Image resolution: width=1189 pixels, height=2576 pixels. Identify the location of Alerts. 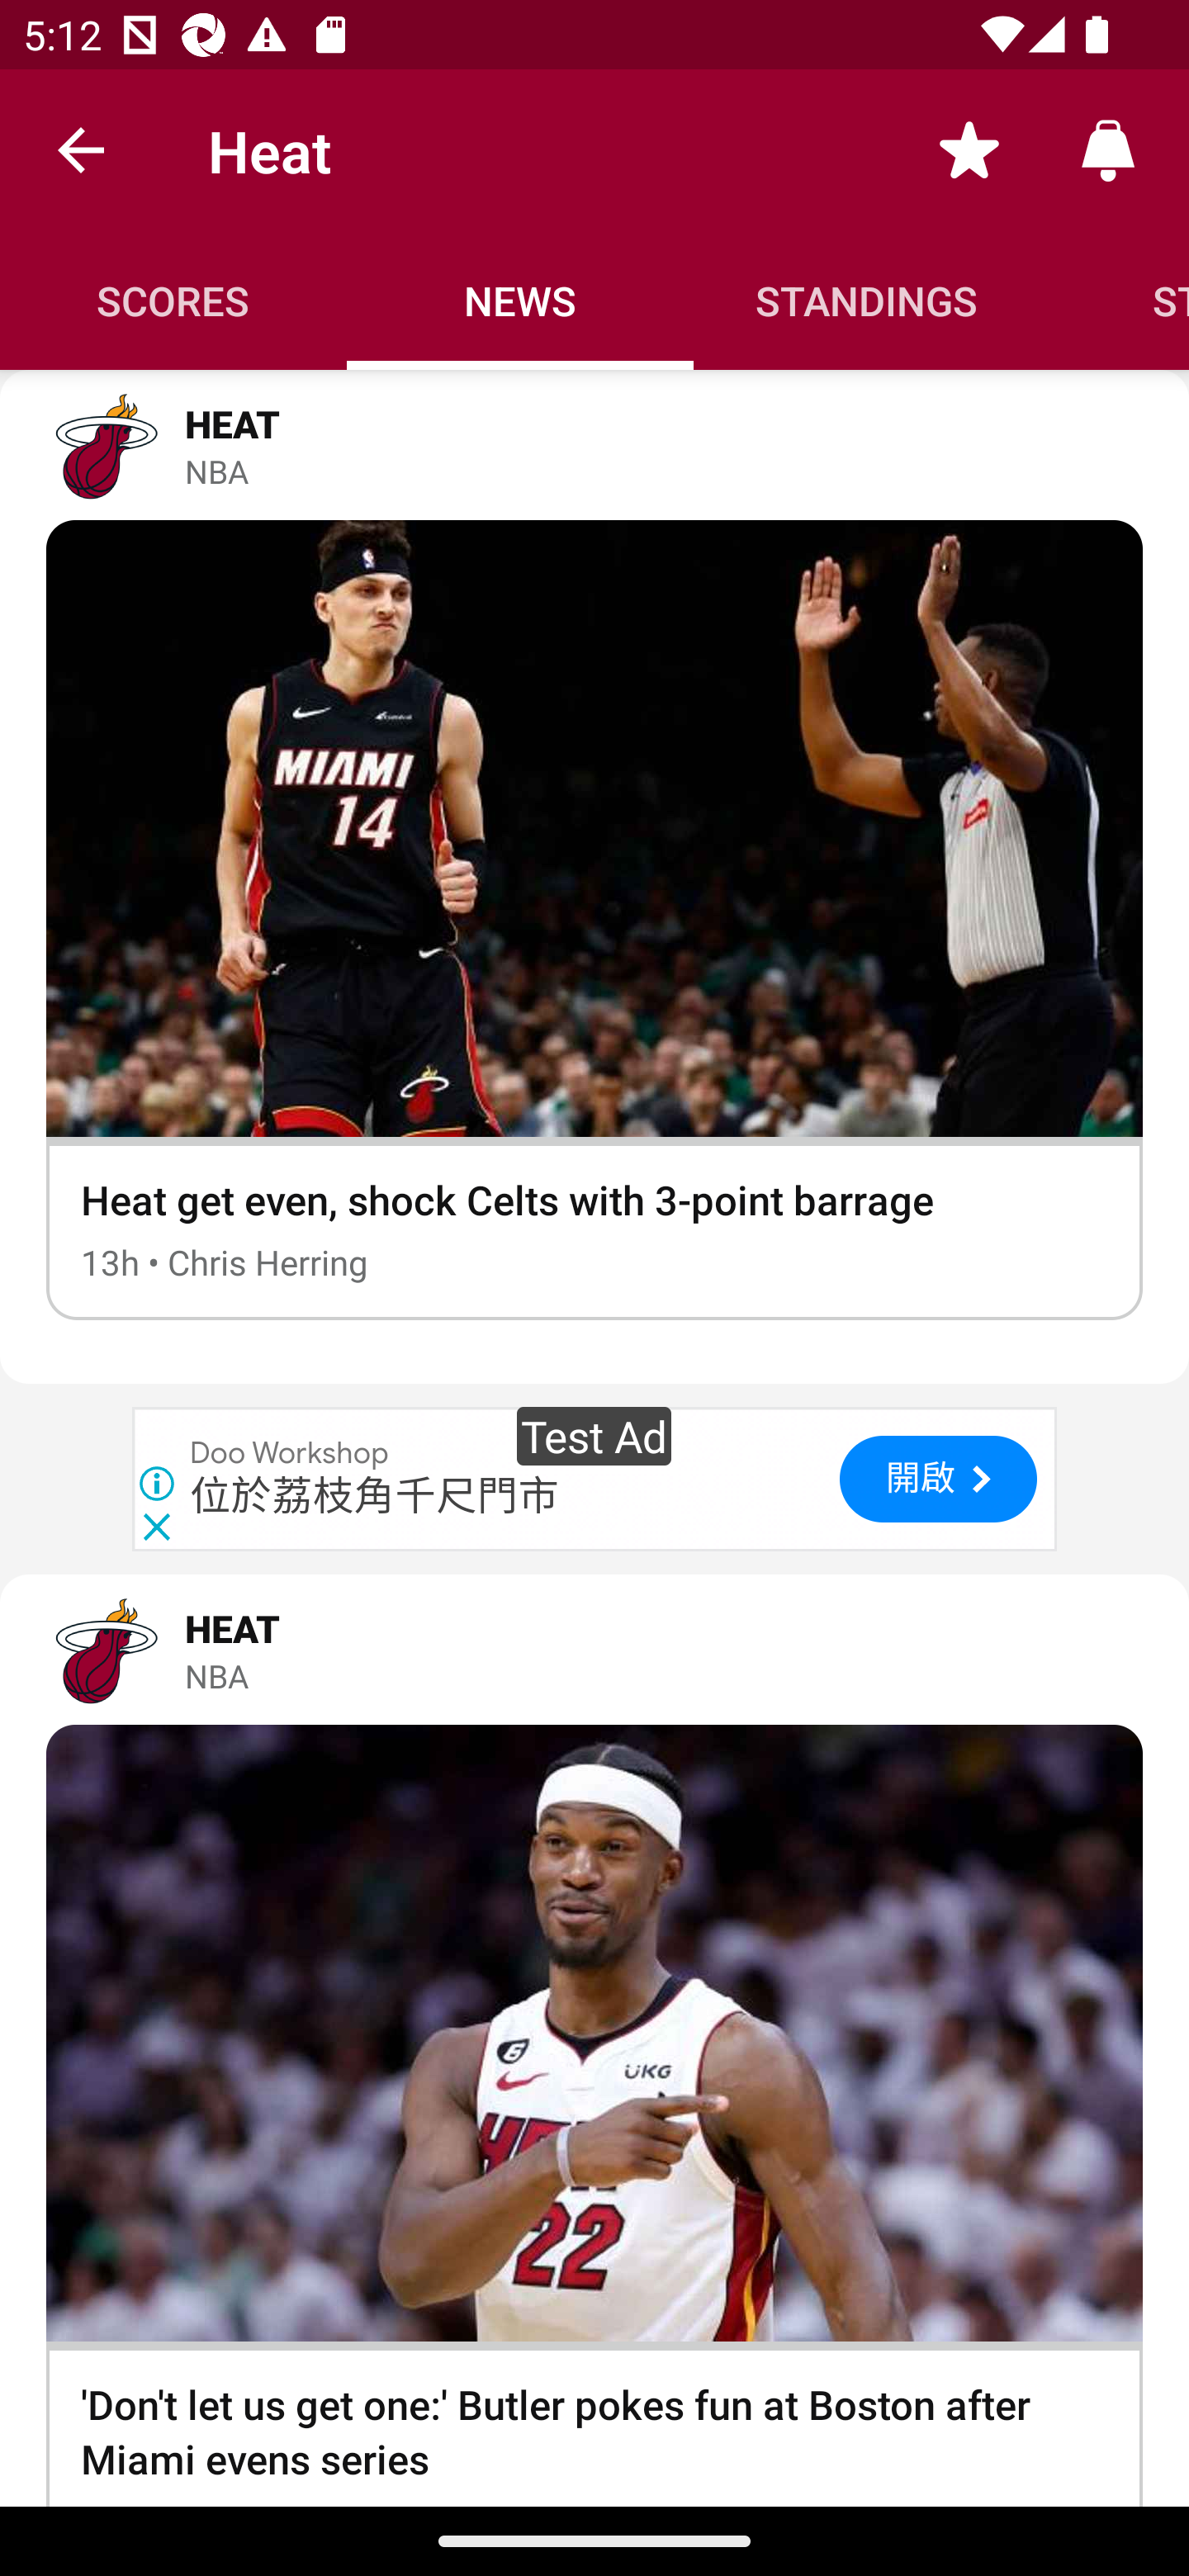
(1108, 149).